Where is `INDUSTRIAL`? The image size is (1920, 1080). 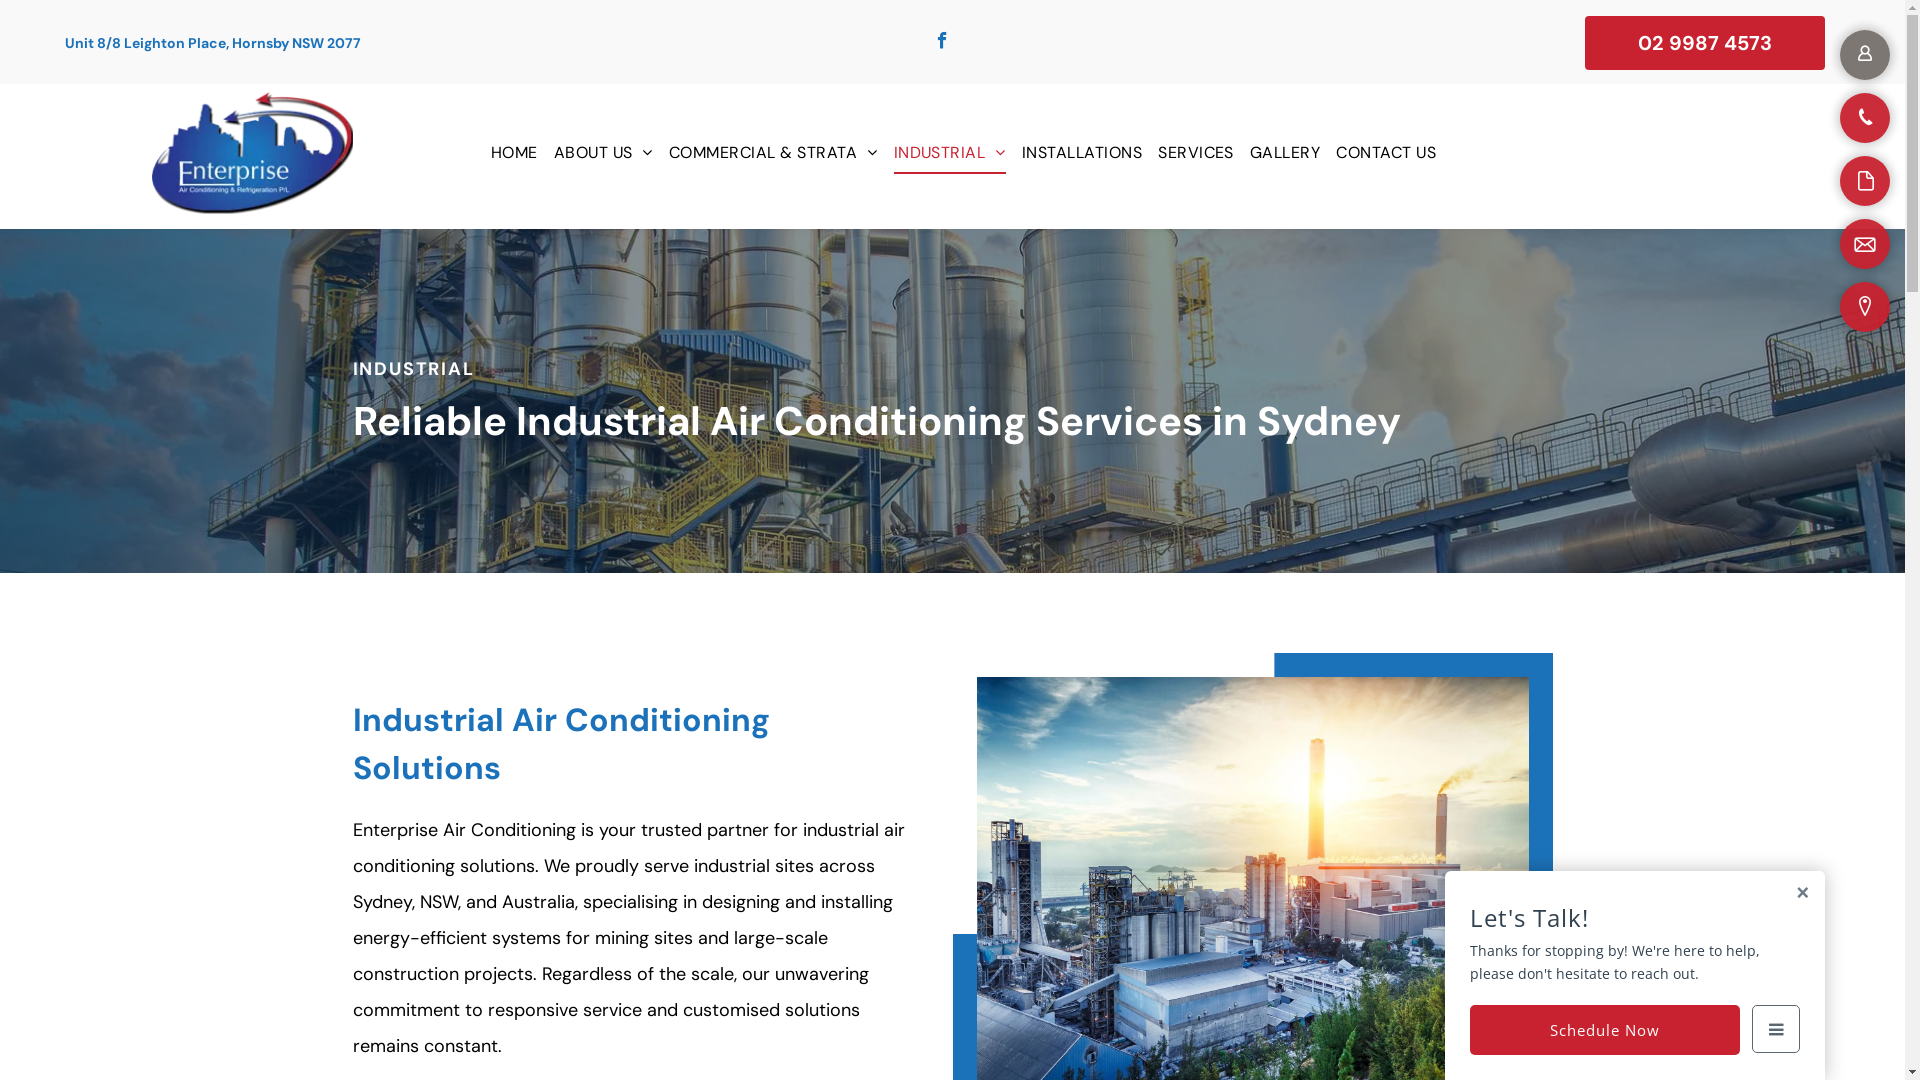 INDUSTRIAL is located at coordinates (950, 153).